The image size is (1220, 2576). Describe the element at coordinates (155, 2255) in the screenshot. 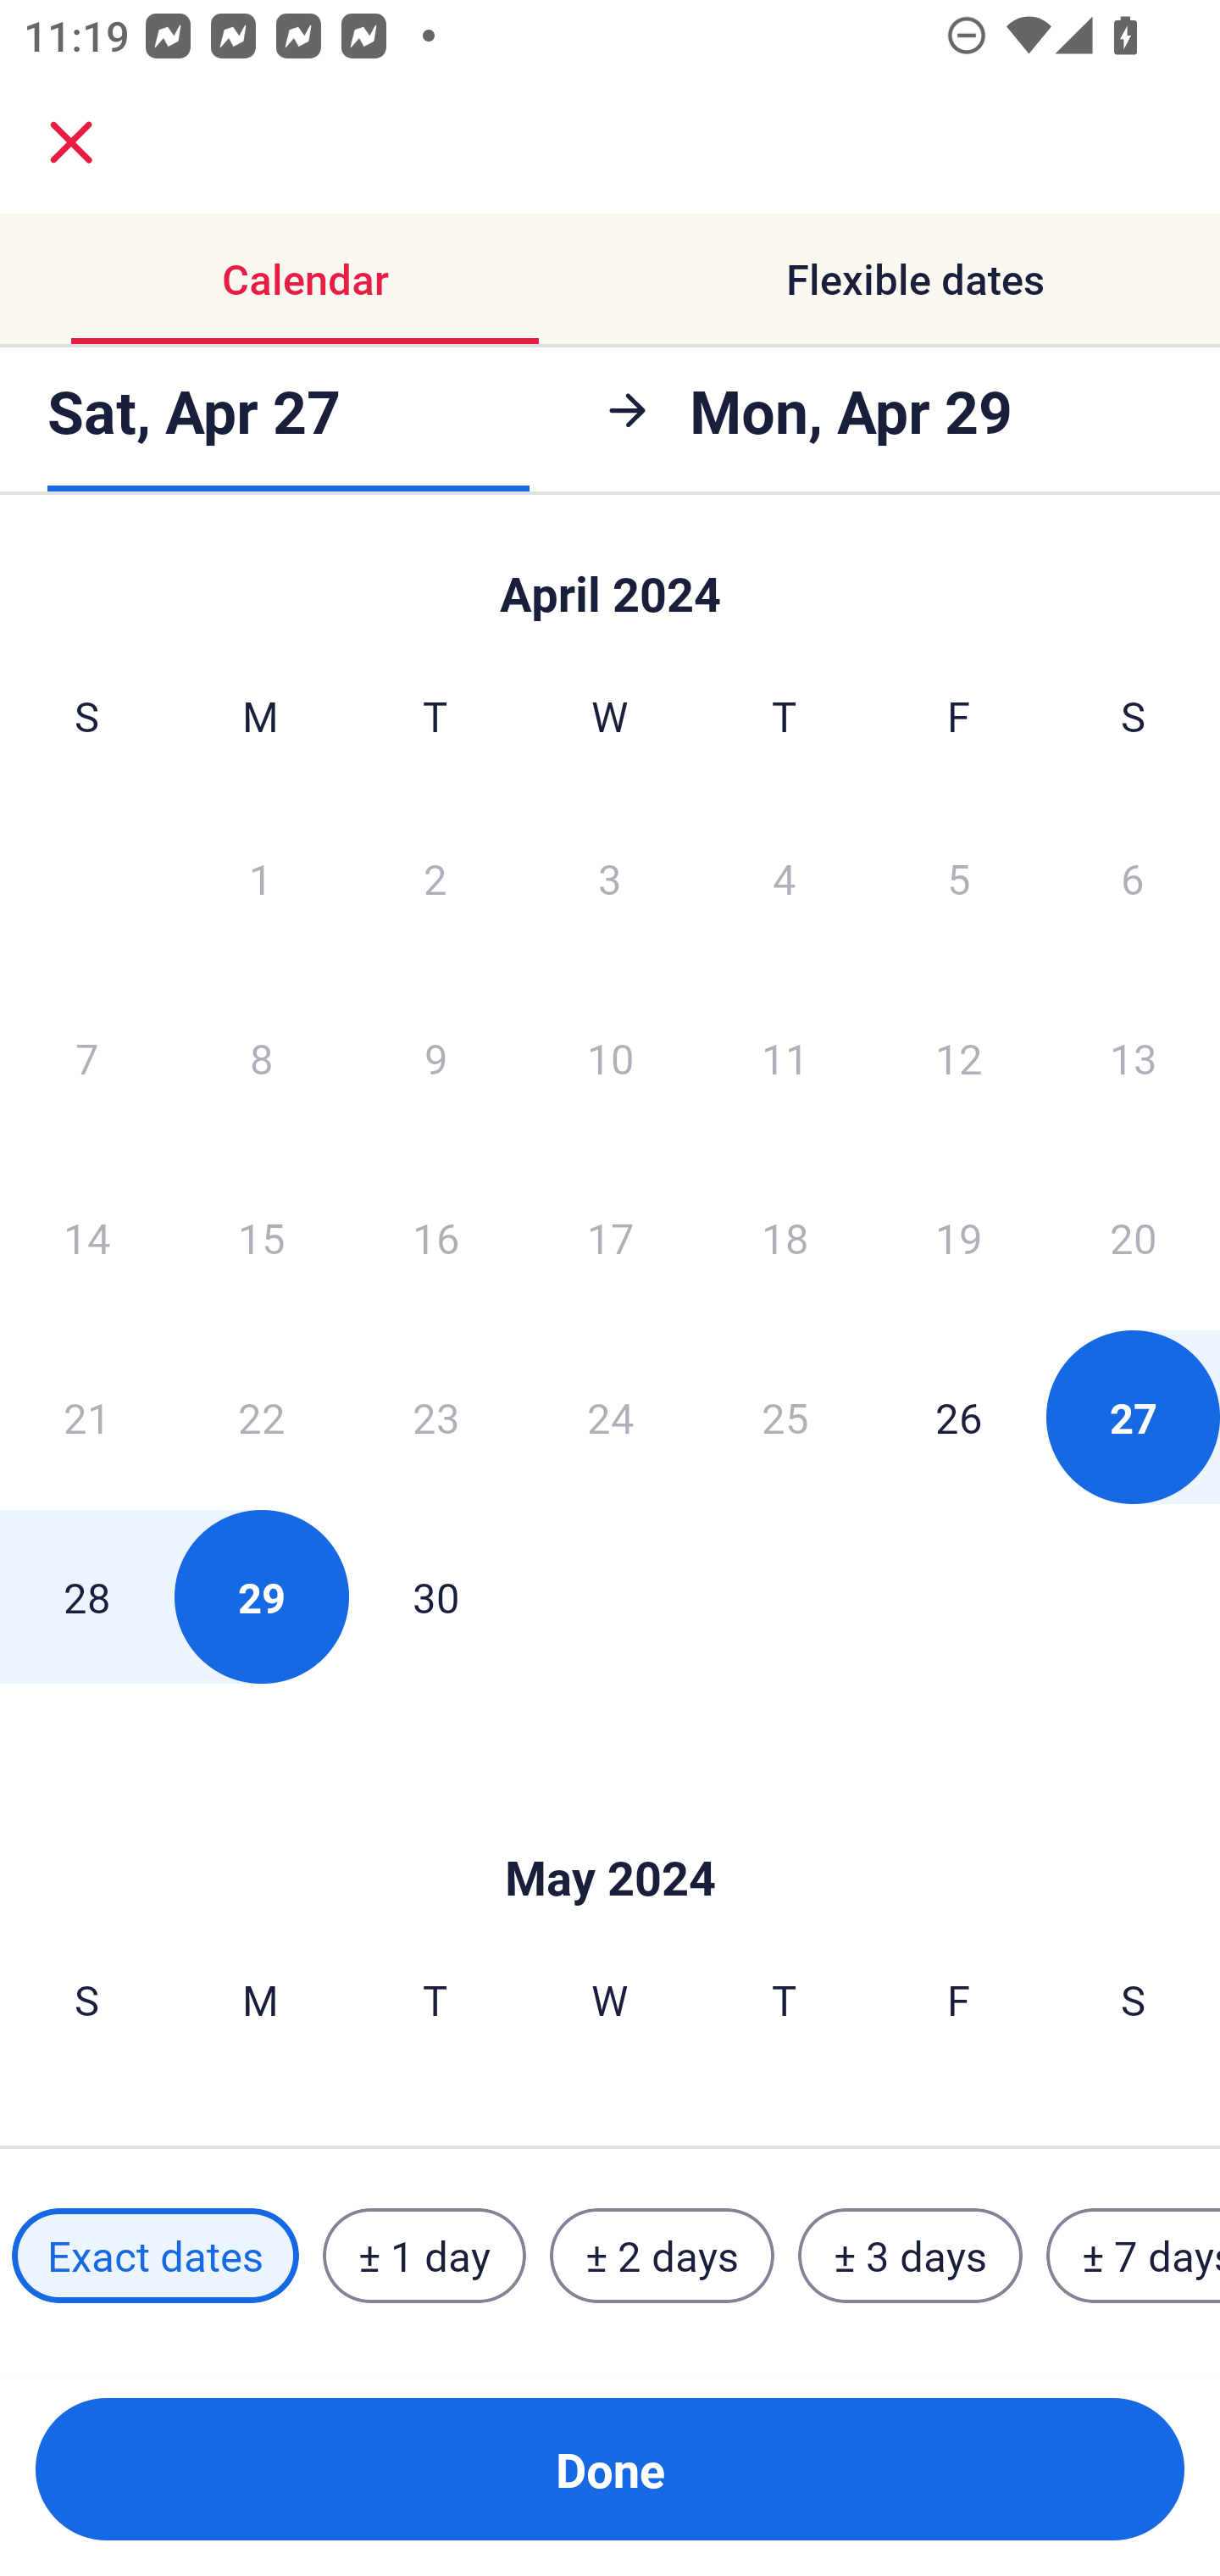

I see `Exact dates` at that location.